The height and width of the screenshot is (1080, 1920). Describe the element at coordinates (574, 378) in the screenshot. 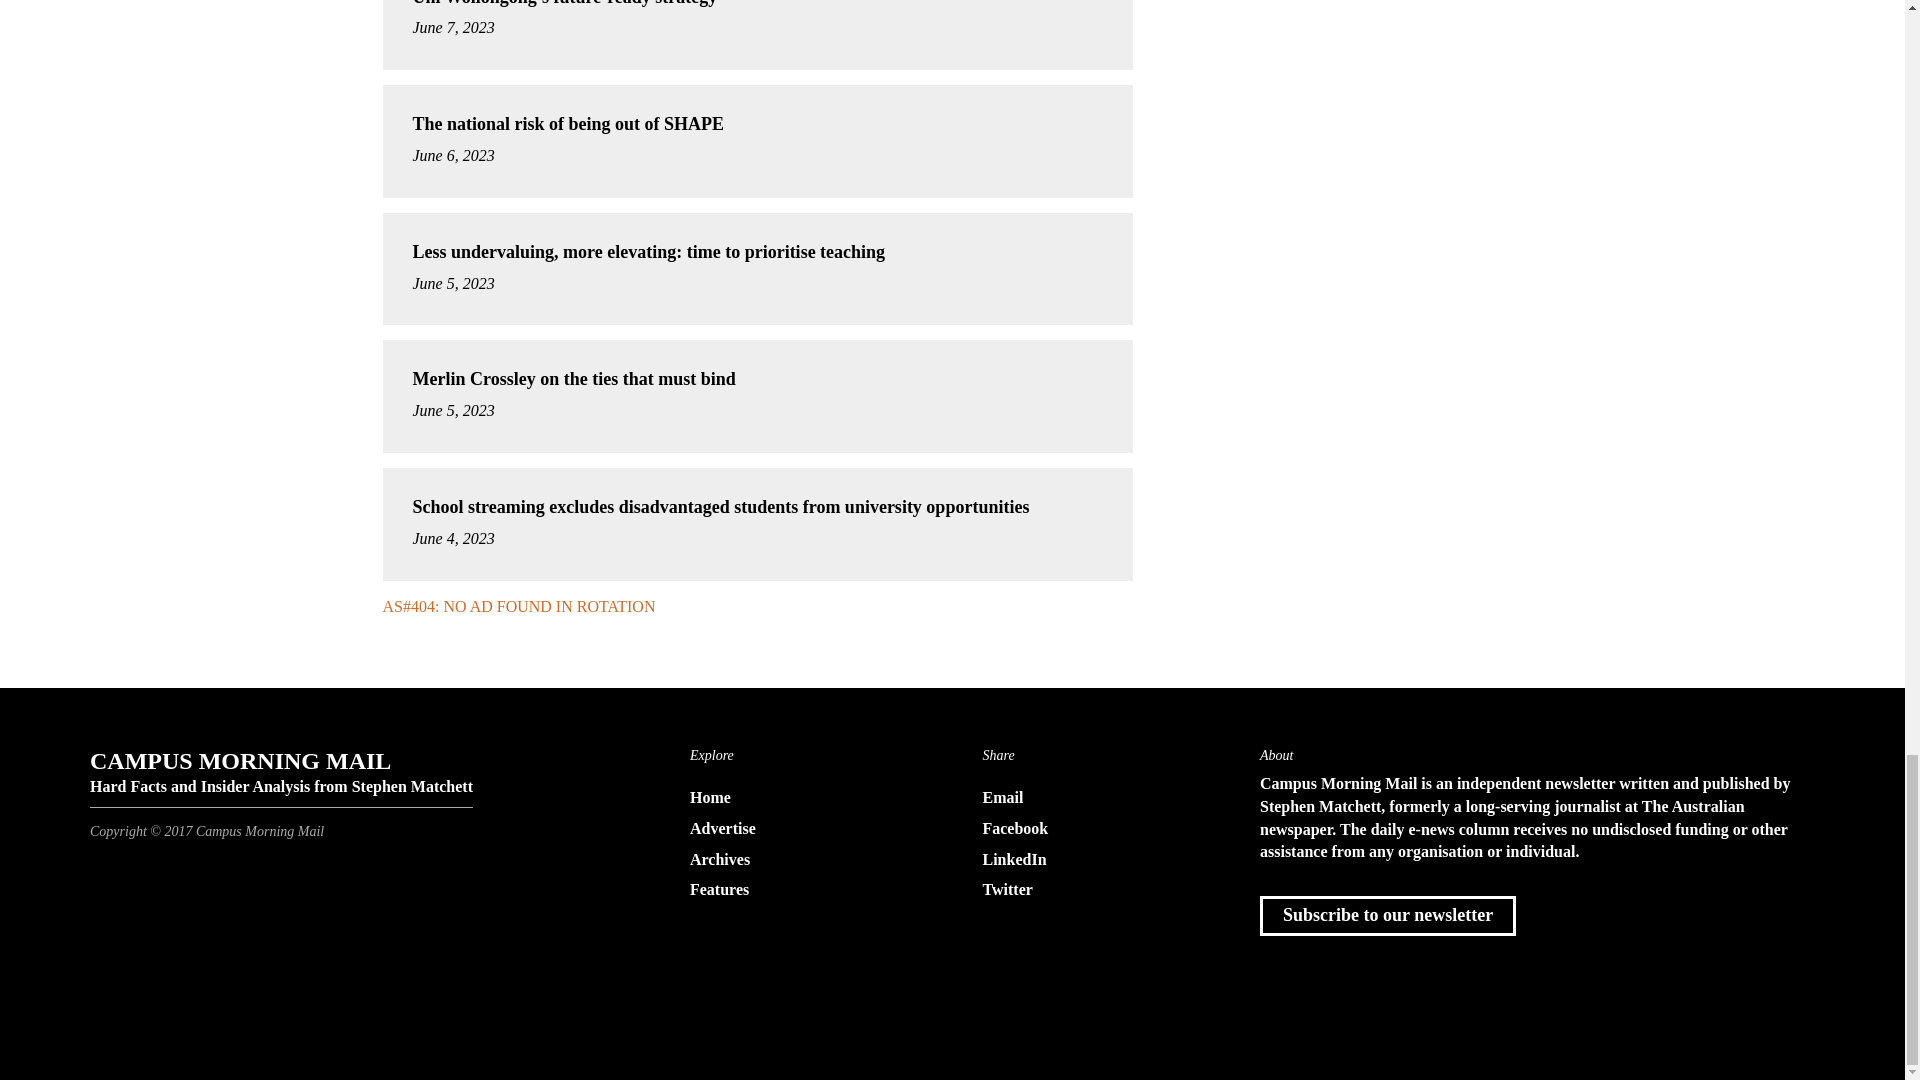

I see `Merlin Crossley on the ties that must bind` at that location.